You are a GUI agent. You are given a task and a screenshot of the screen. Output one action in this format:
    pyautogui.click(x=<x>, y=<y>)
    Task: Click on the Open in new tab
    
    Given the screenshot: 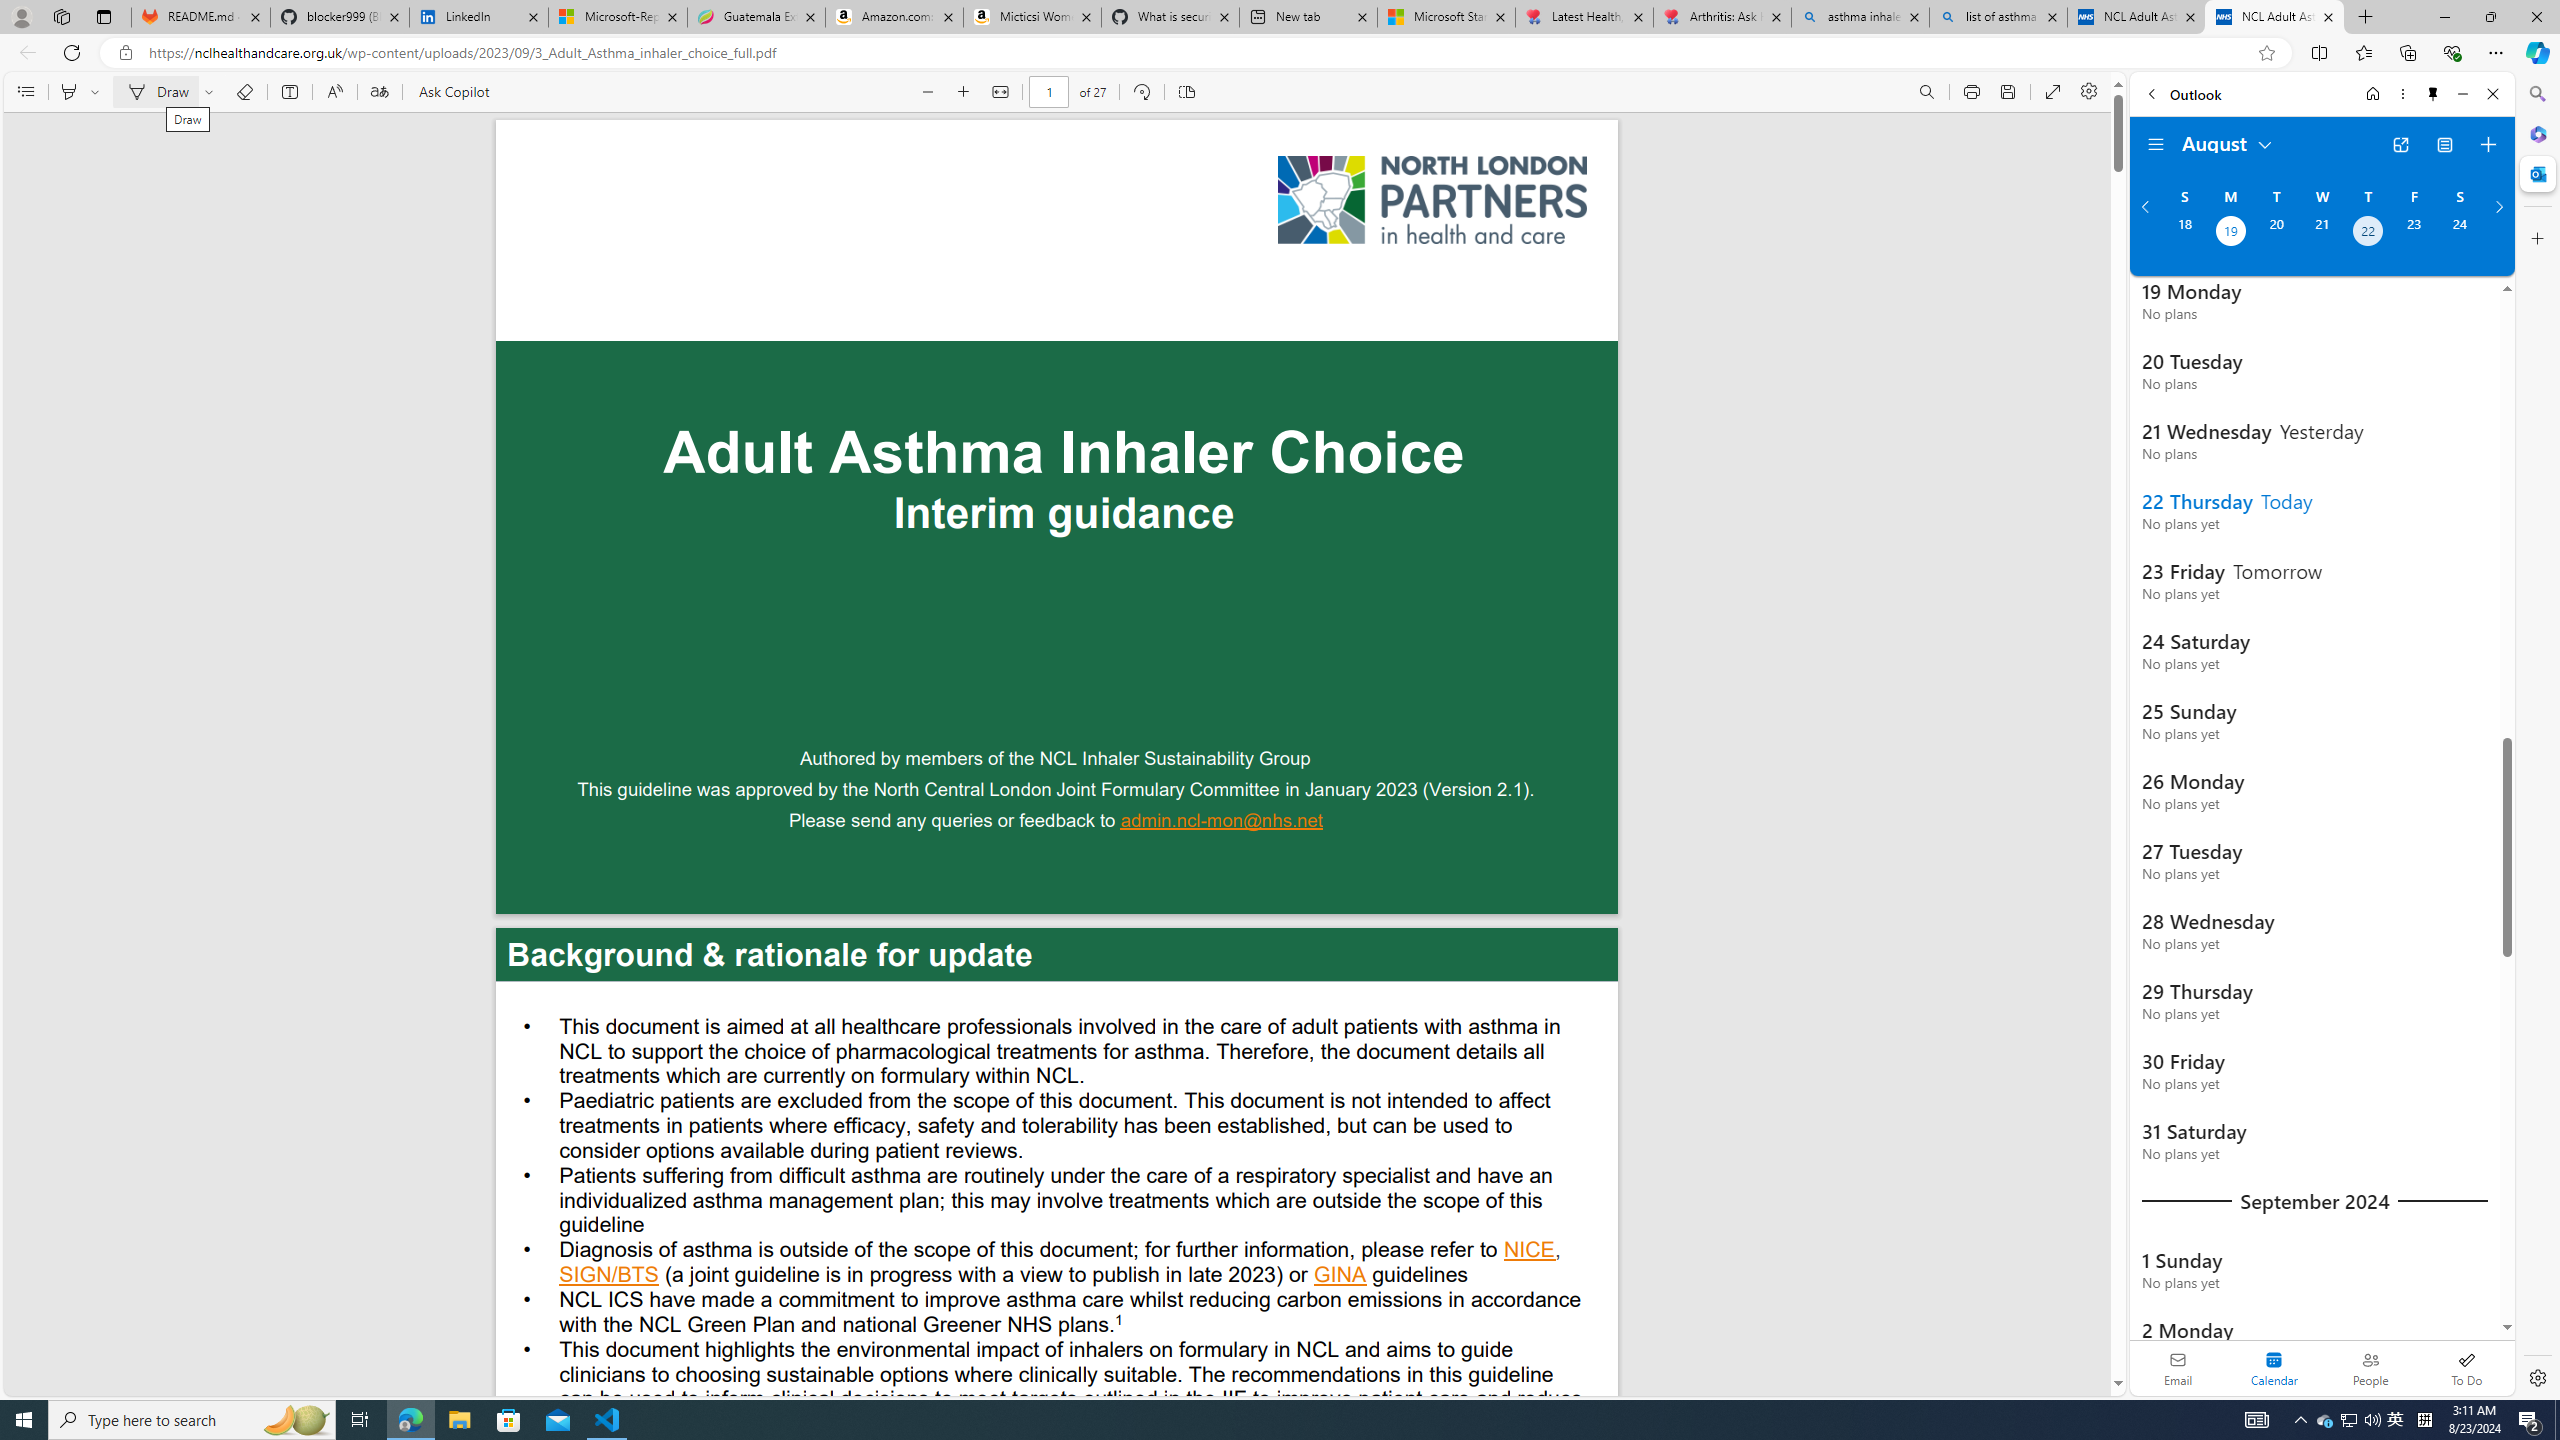 What is the action you would take?
    pyautogui.click(x=2400, y=145)
    